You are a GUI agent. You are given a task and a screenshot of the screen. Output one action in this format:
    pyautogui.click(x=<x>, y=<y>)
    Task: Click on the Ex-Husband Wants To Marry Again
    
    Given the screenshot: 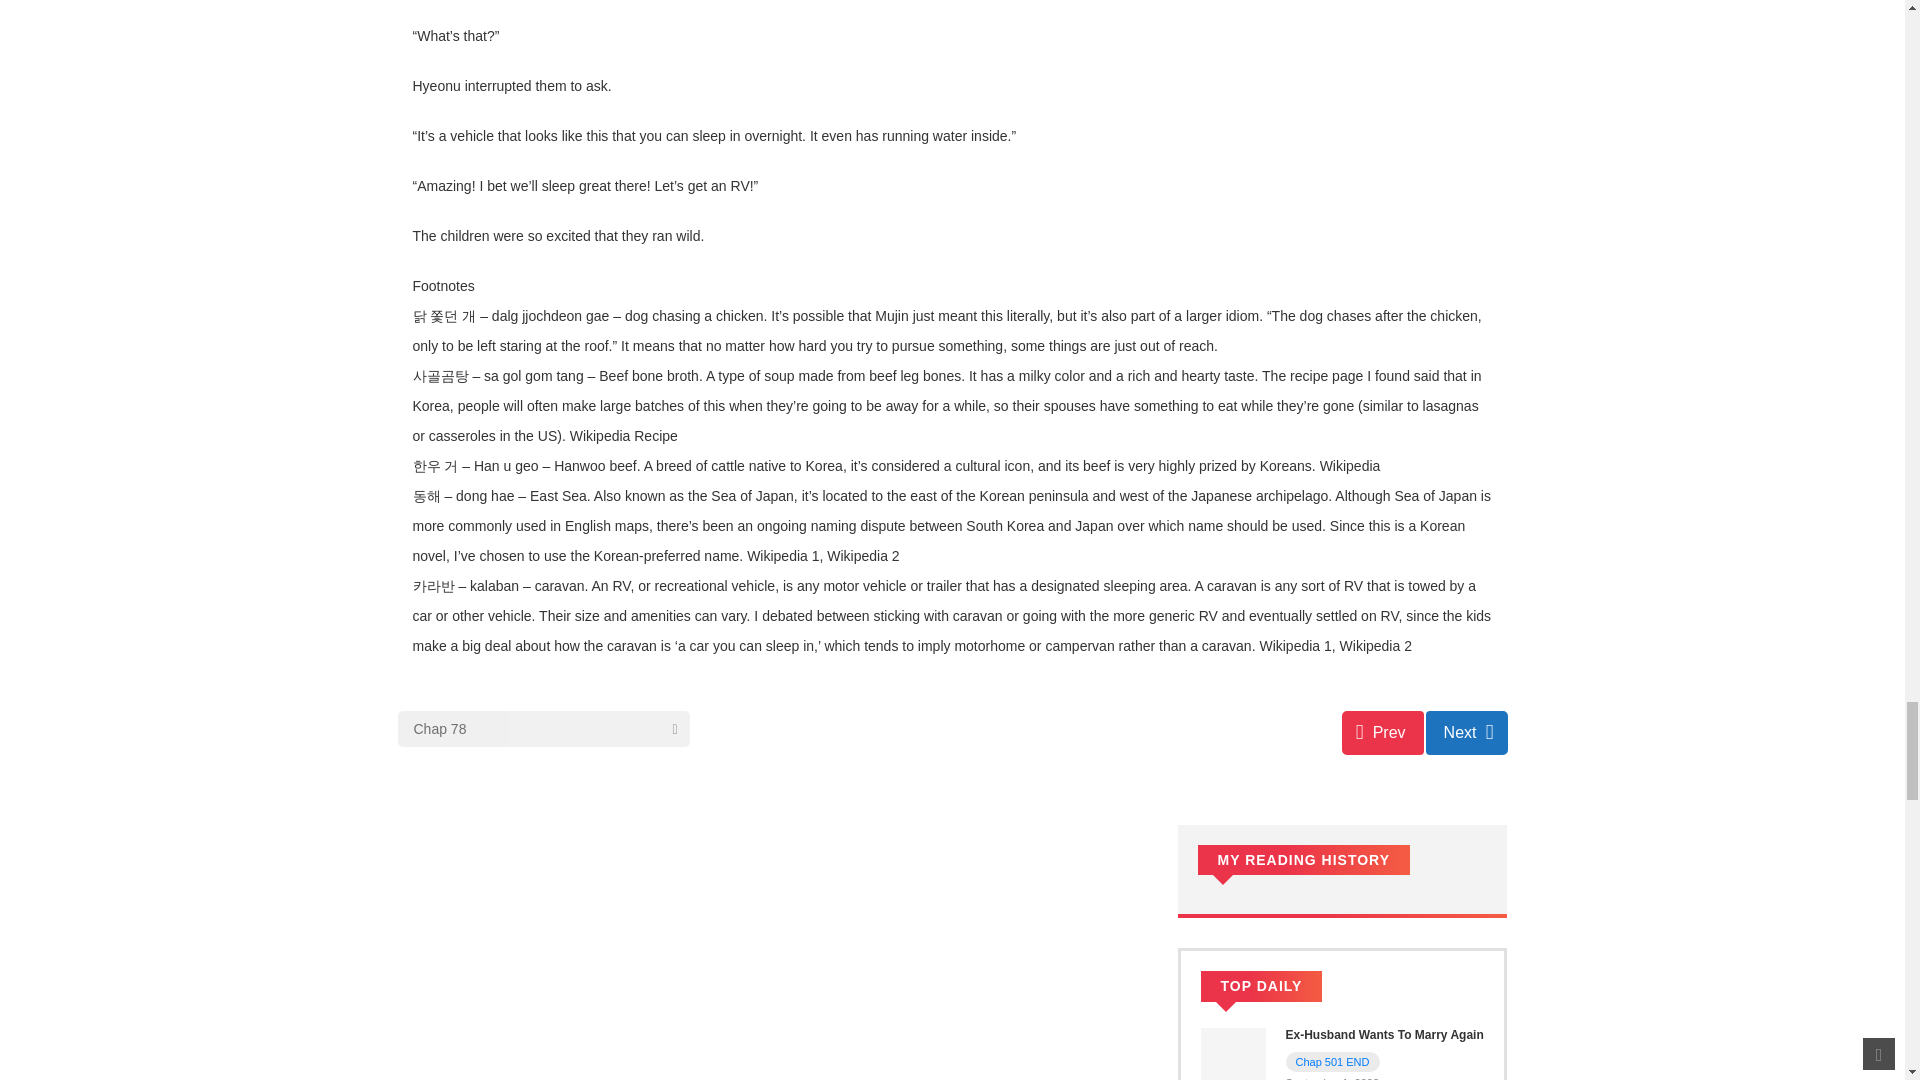 What is the action you would take?
    pyautogui.click(x=1385, y=1035)
    